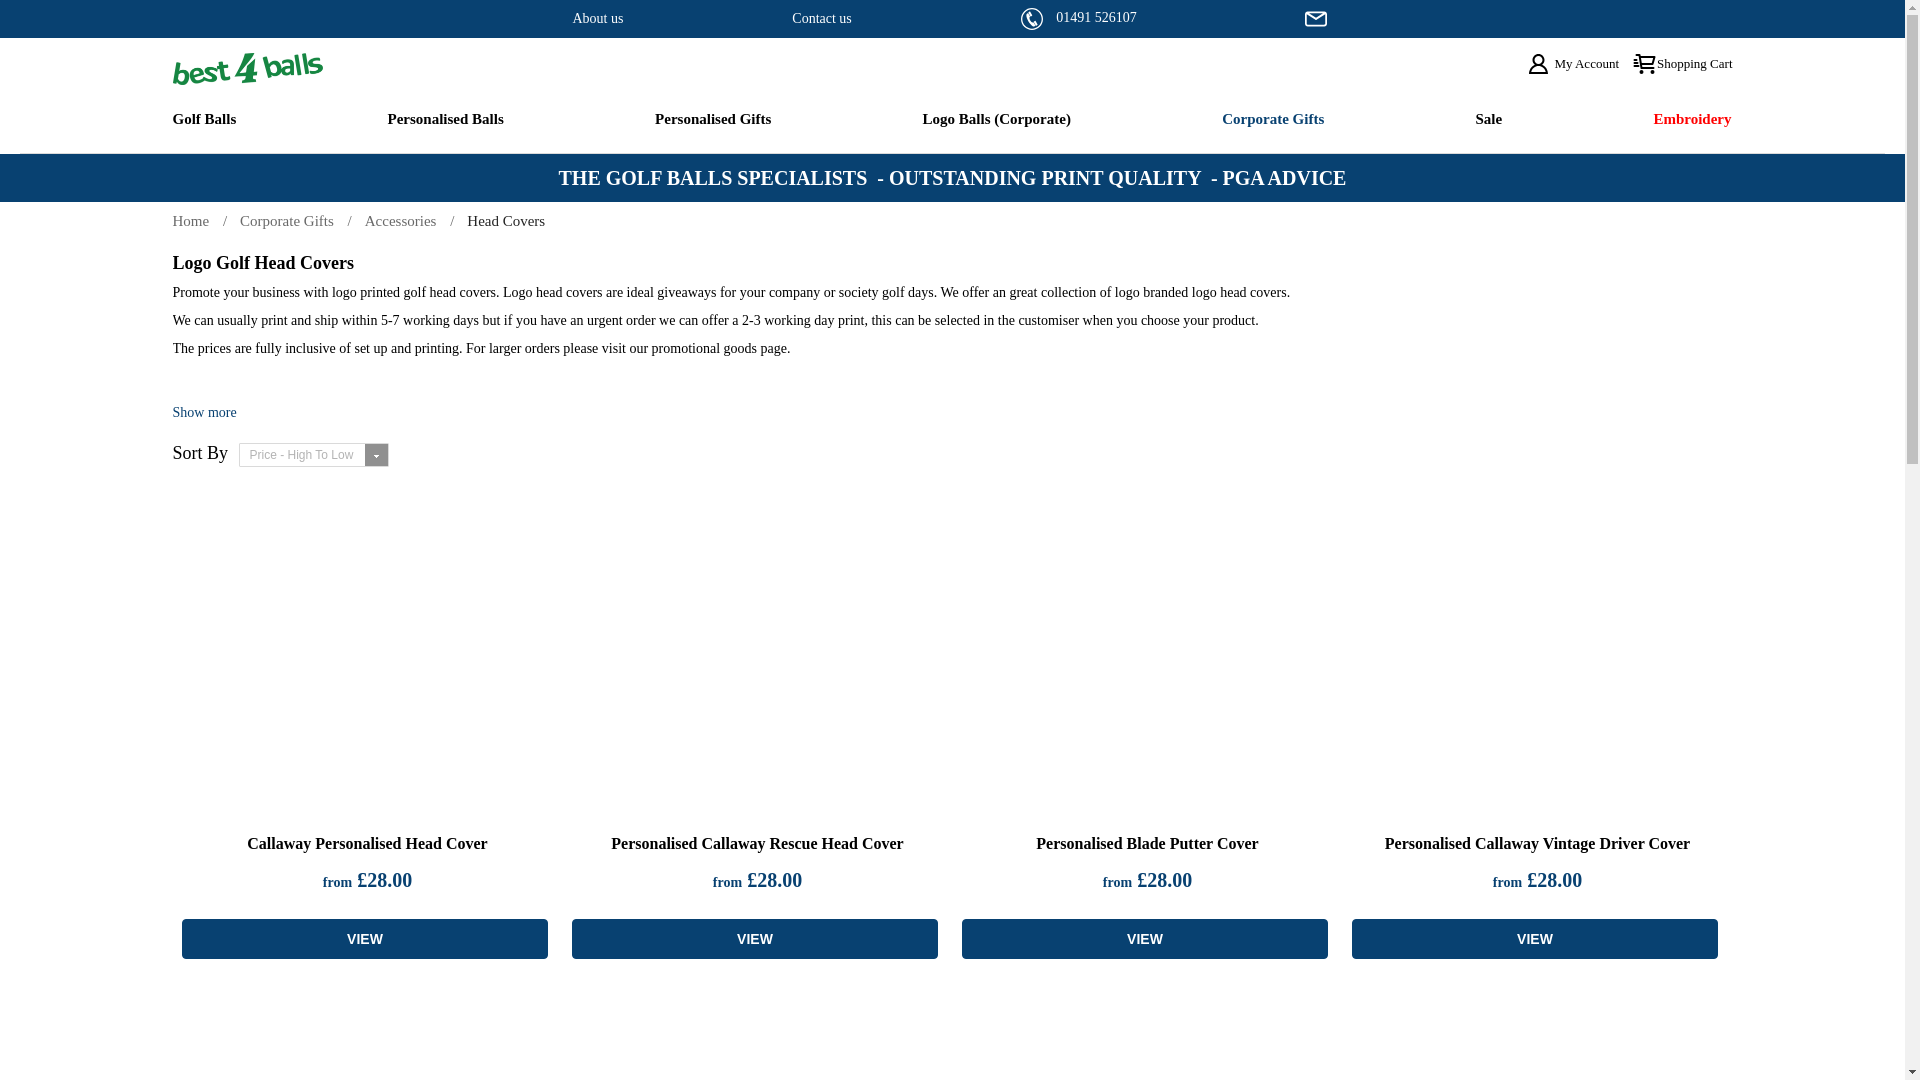 The image size is (1920, 1080). What do you see at coordinates (1096, 16) in the screenshot?
I see `01491 526107` at bounding box center [1096, 16].